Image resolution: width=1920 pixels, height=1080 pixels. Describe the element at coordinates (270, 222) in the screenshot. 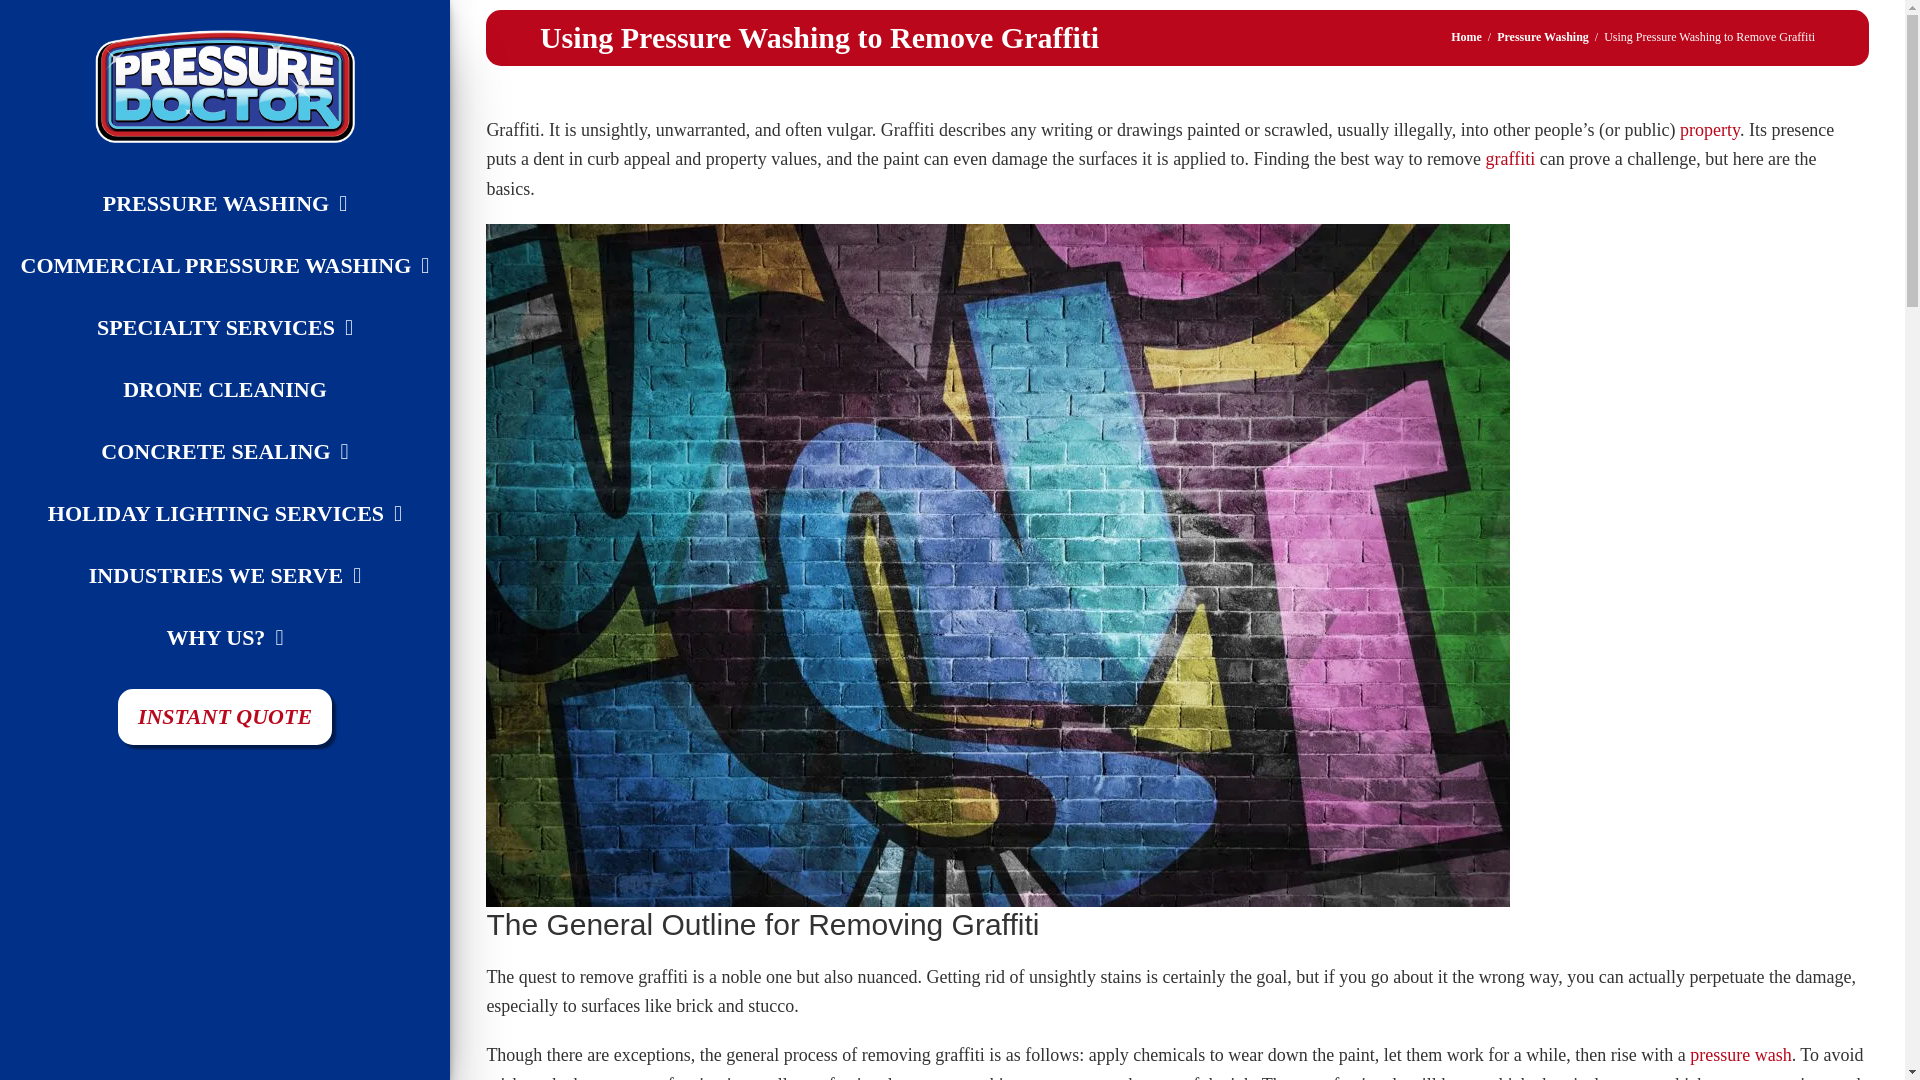

I see `DUMPSTER PAD CLEANUP` at that location.